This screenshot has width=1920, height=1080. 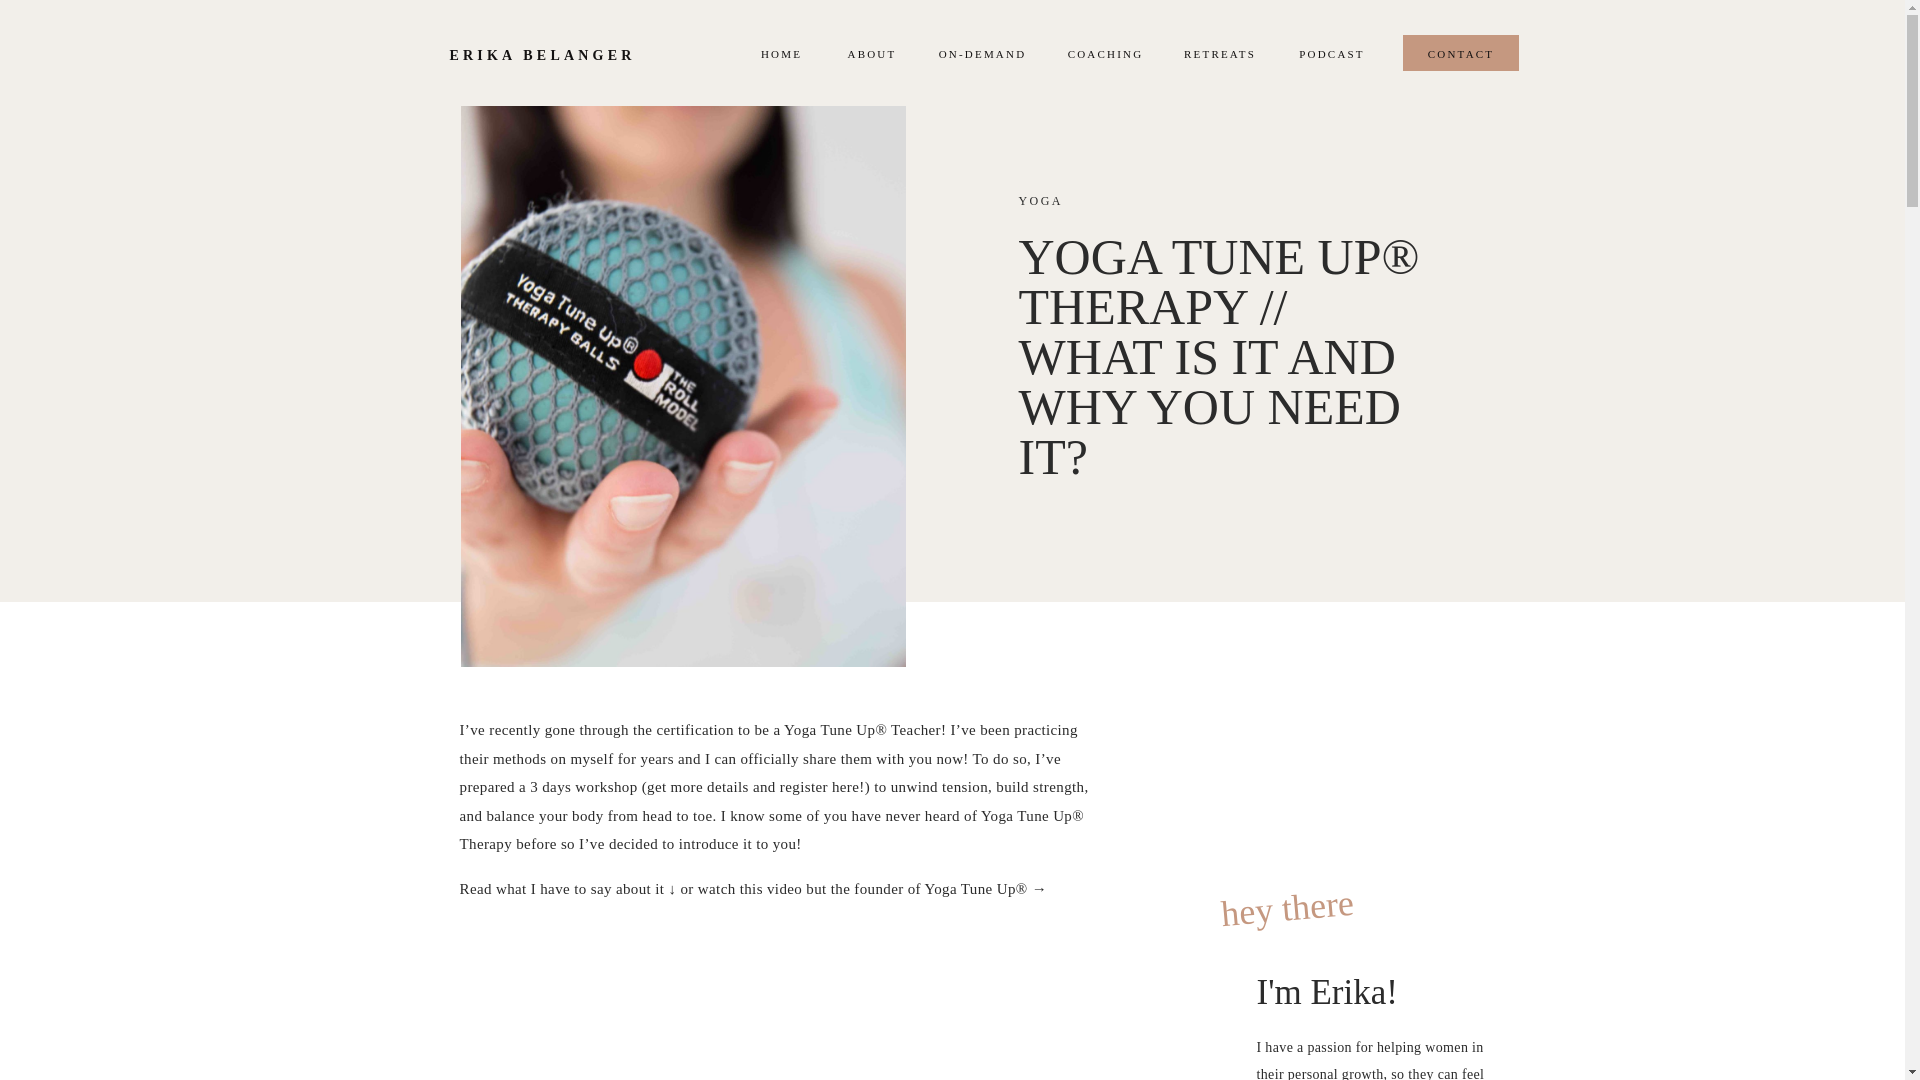 I want to click on HOME, so click(x=781, y=53).